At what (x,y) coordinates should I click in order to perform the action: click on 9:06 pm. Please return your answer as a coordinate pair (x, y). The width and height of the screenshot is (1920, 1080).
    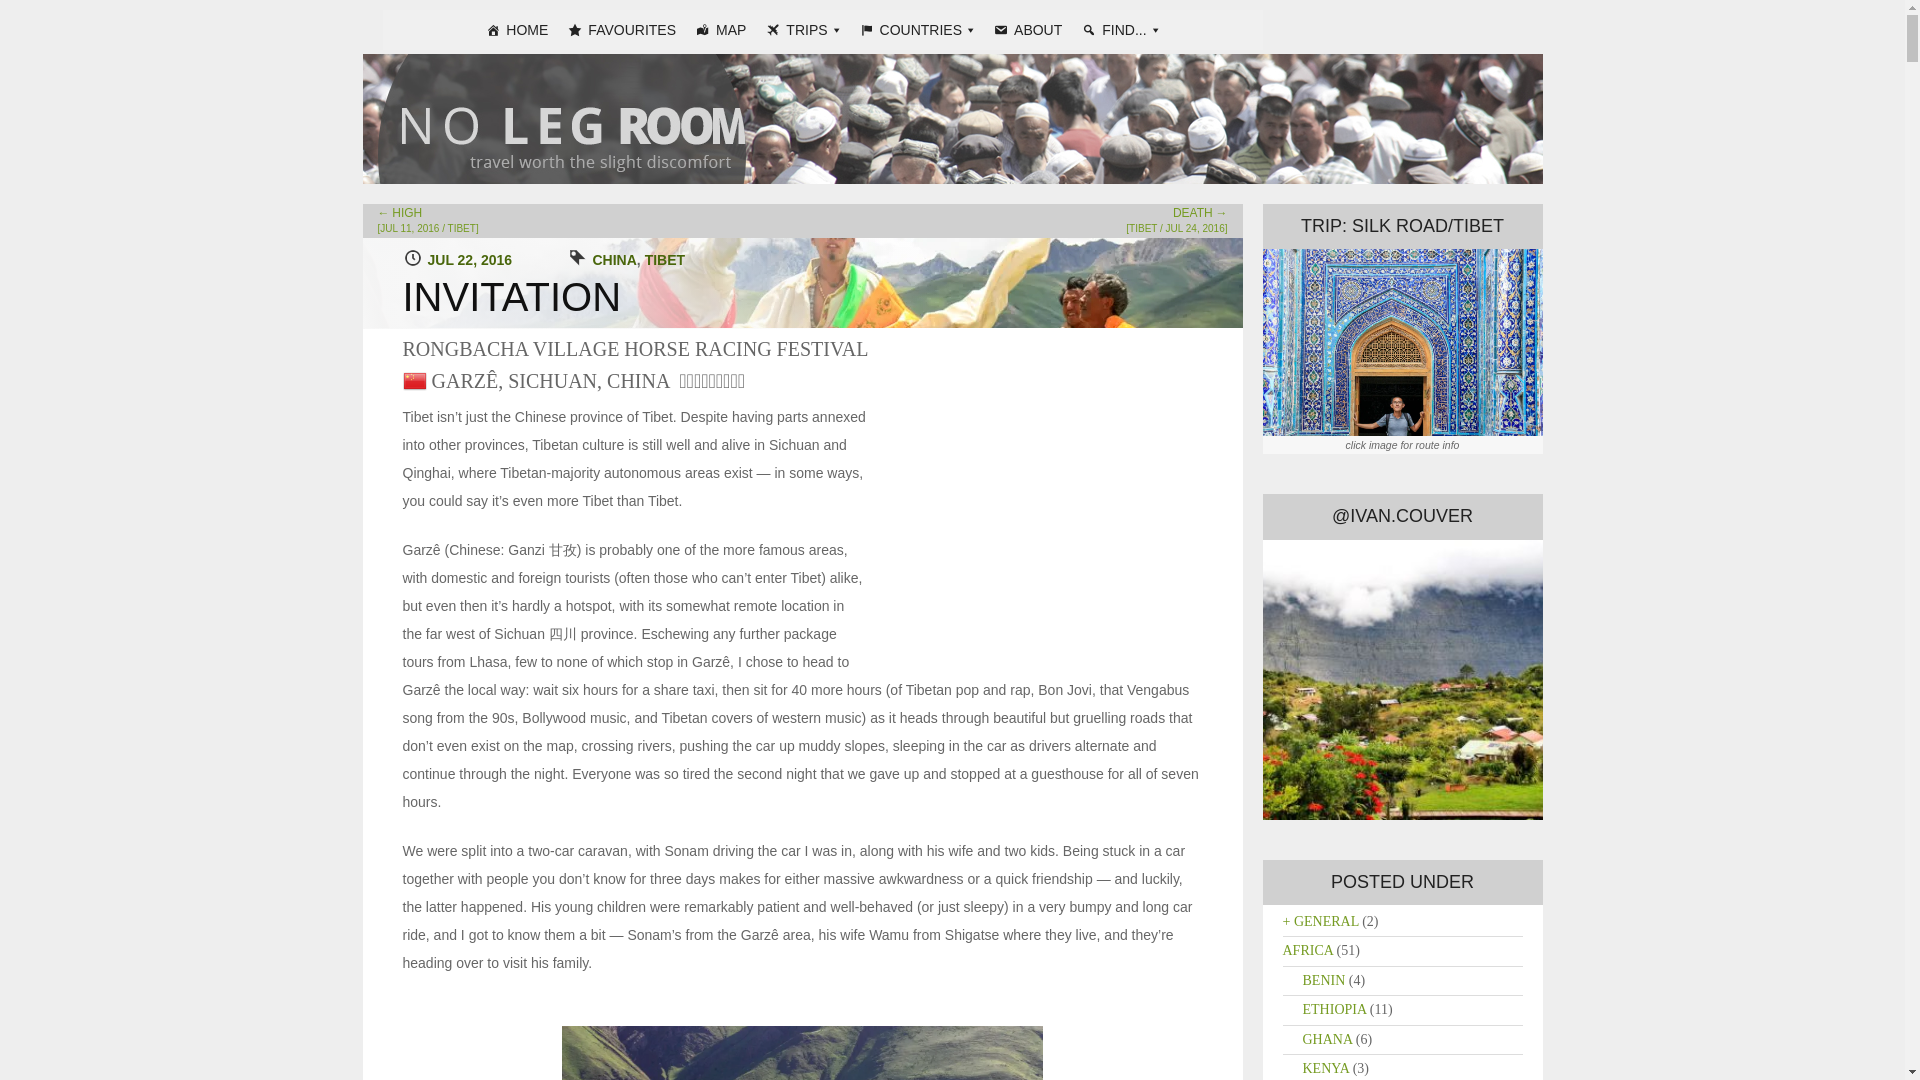
    Looking at the image, I should click on (470, 259).